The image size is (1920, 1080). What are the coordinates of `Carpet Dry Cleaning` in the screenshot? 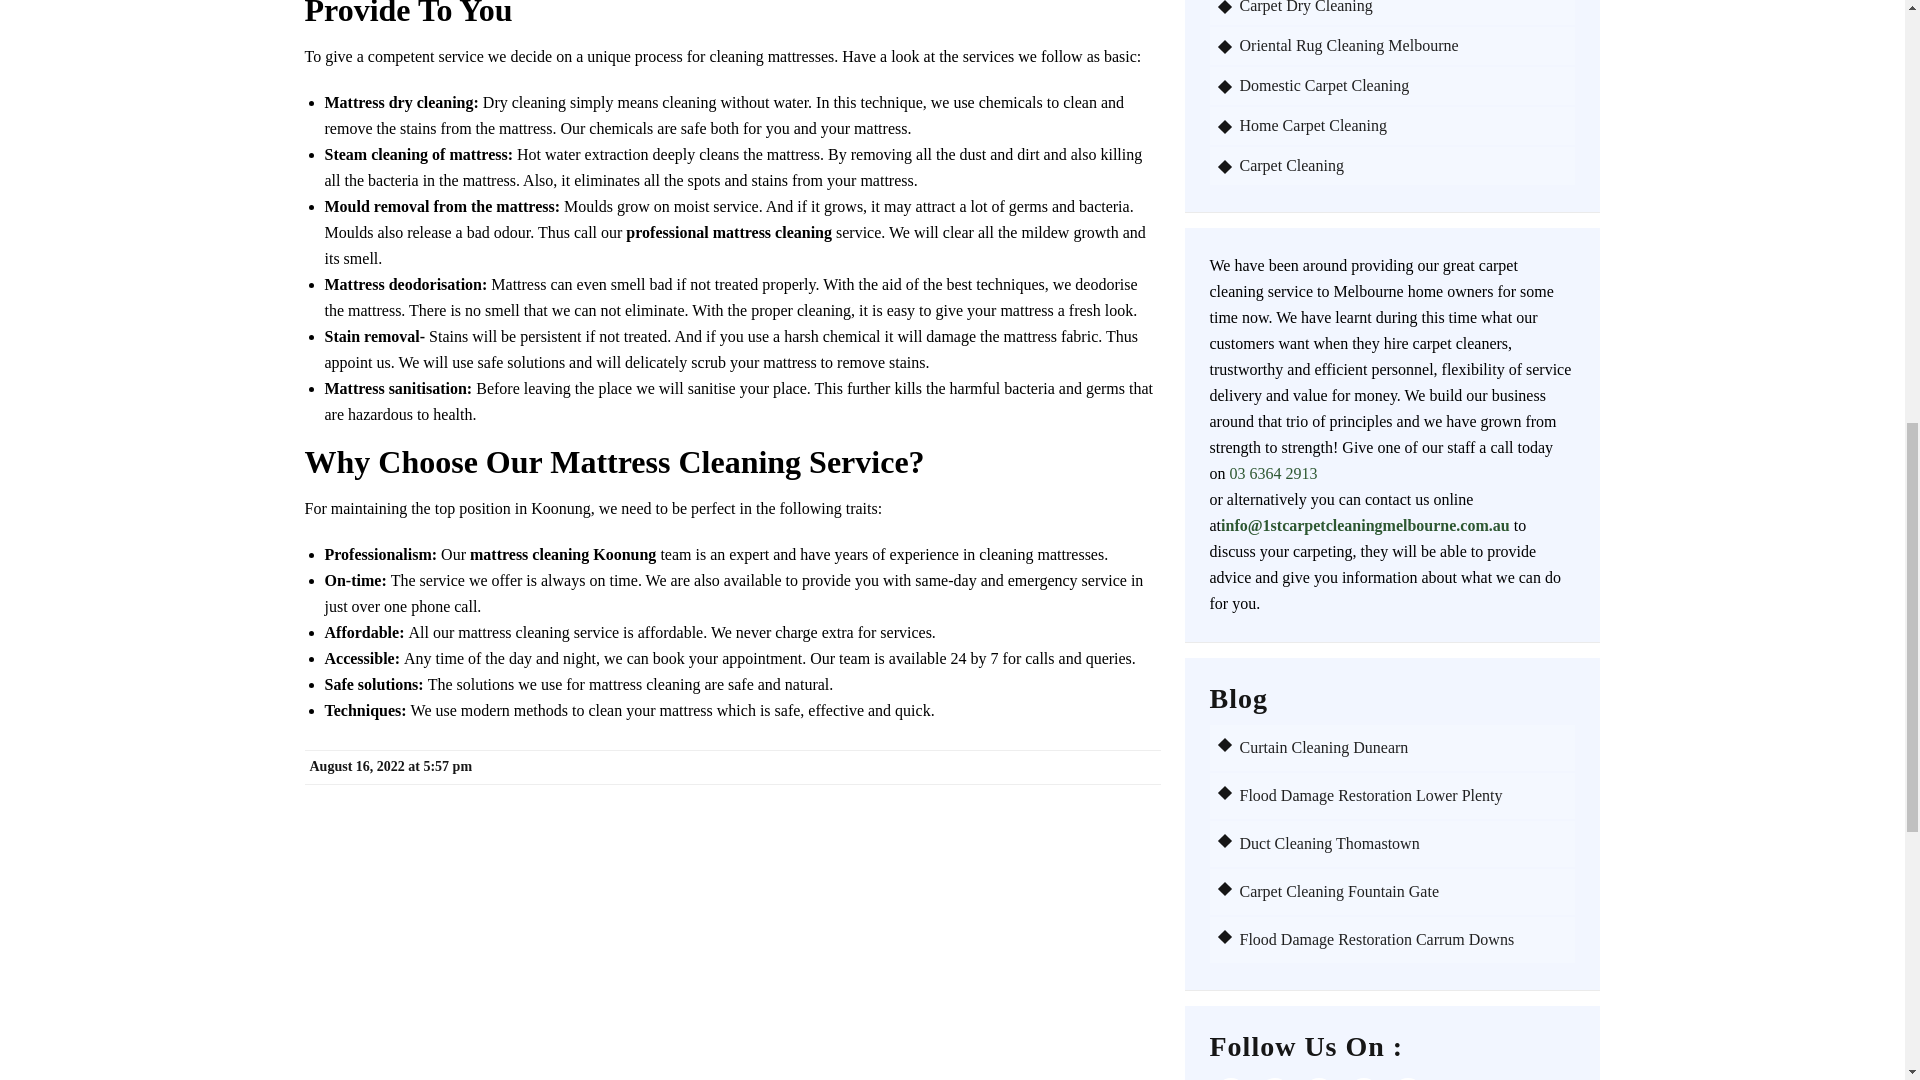 It's located at (1403, 8).